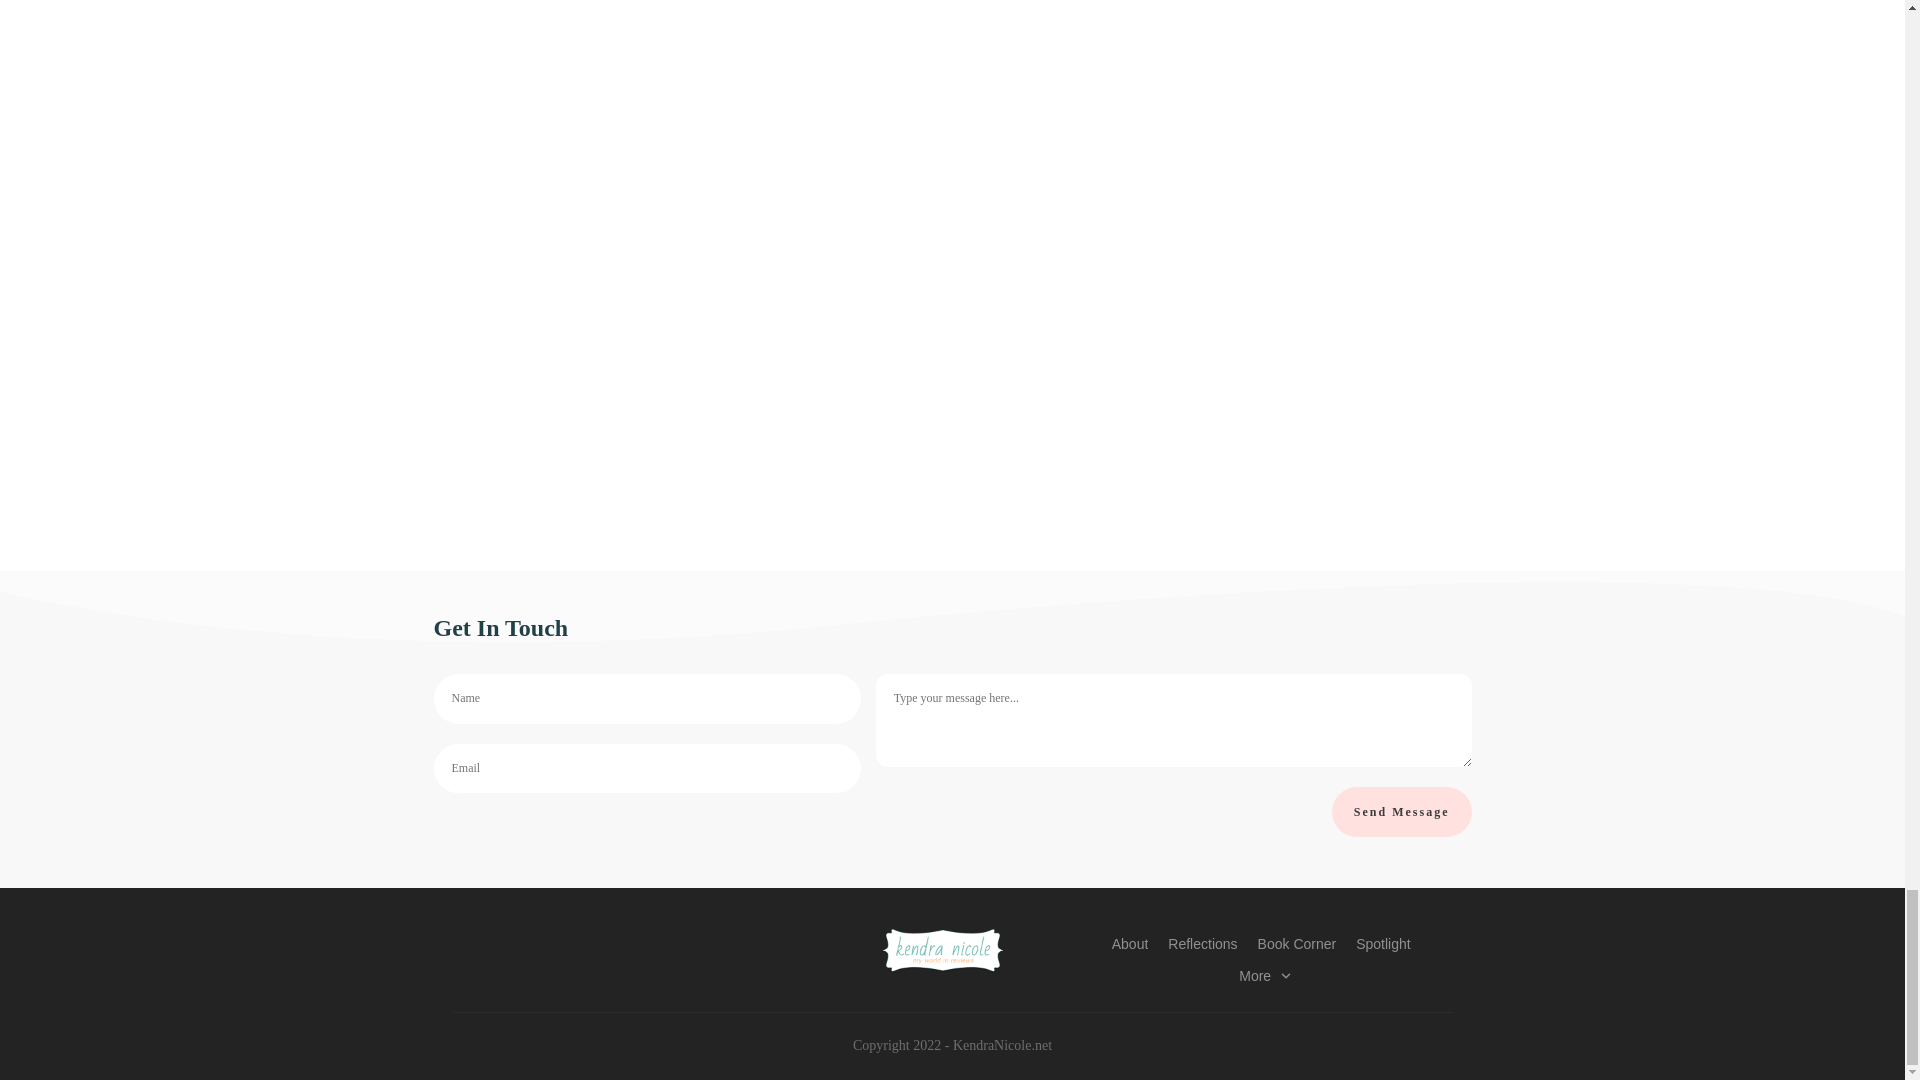 The height and width of the screenshot is (1080, 1920). I want to click on Spotlight, so click(1382, 943).